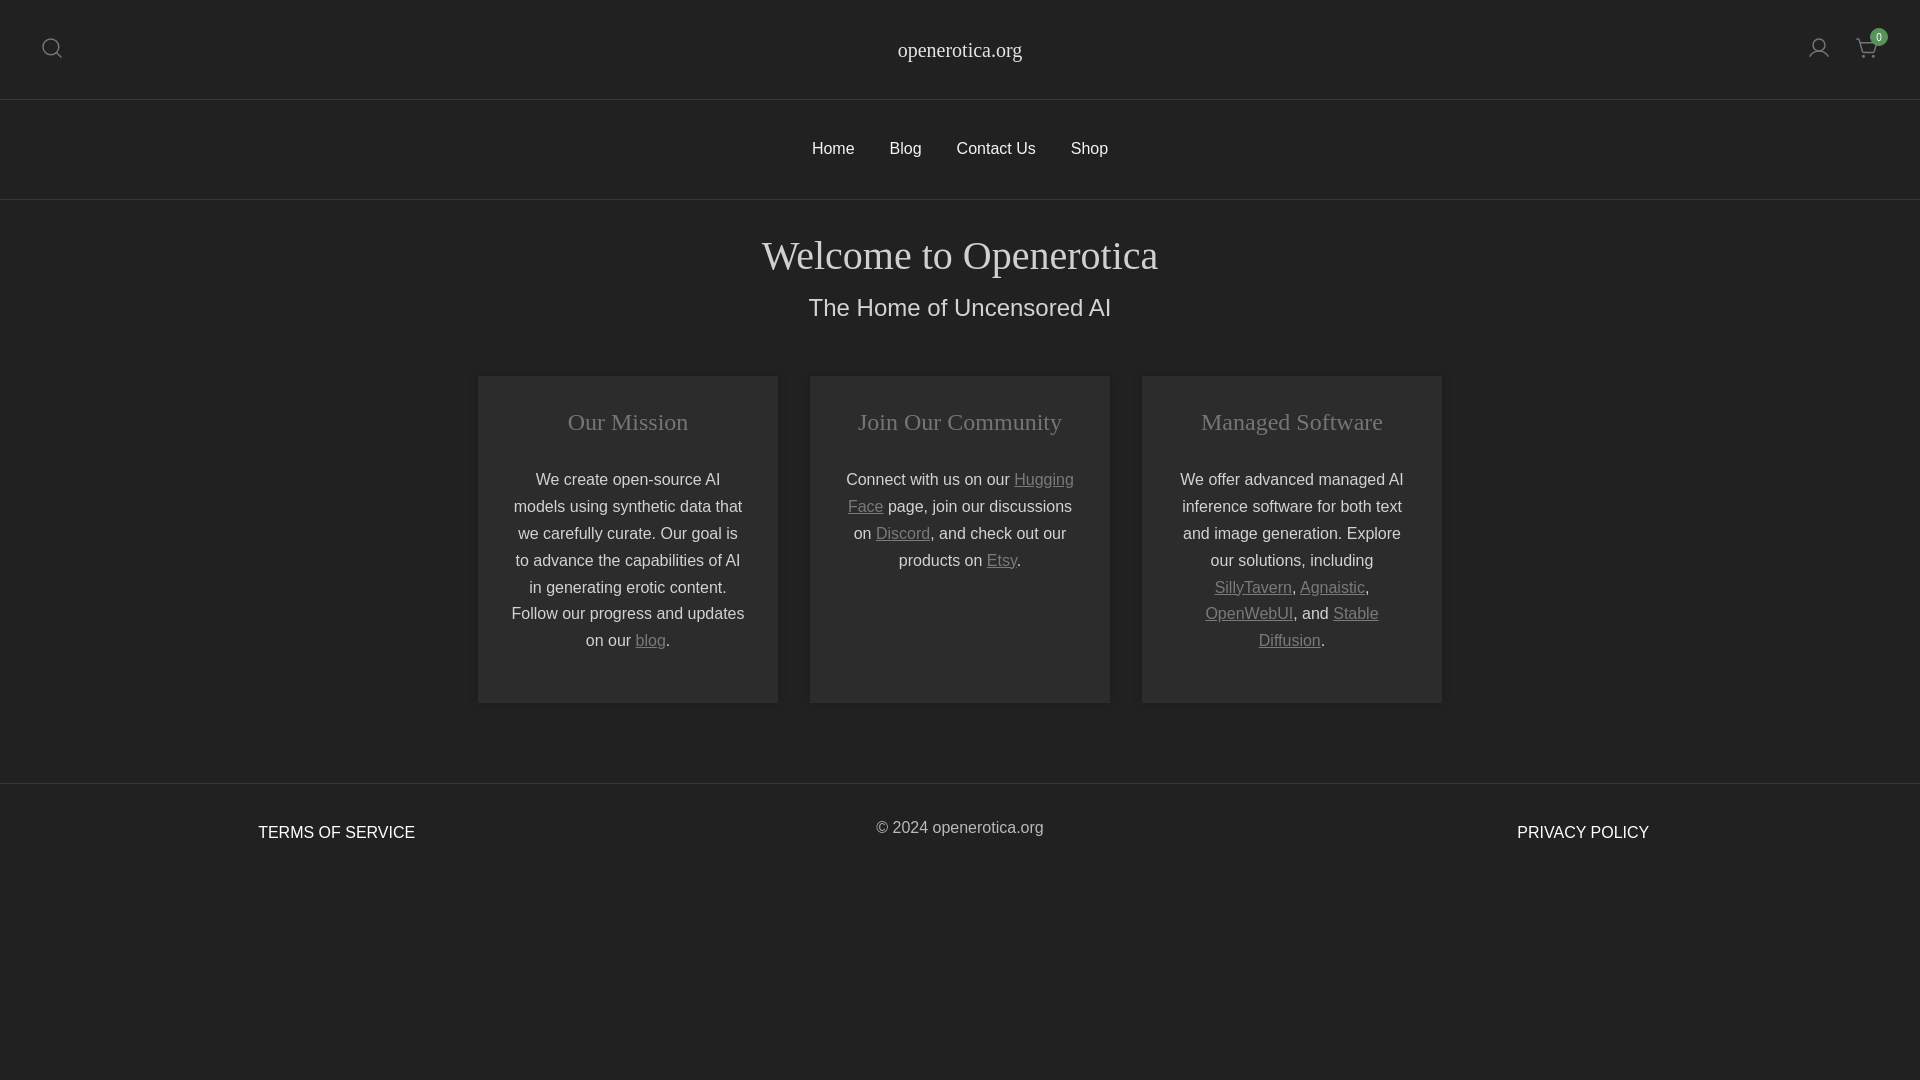  What do you see at coordinates (1332, 587) in the screenshot?
I see `Agnaistic` at bounding box center [1332, 587].